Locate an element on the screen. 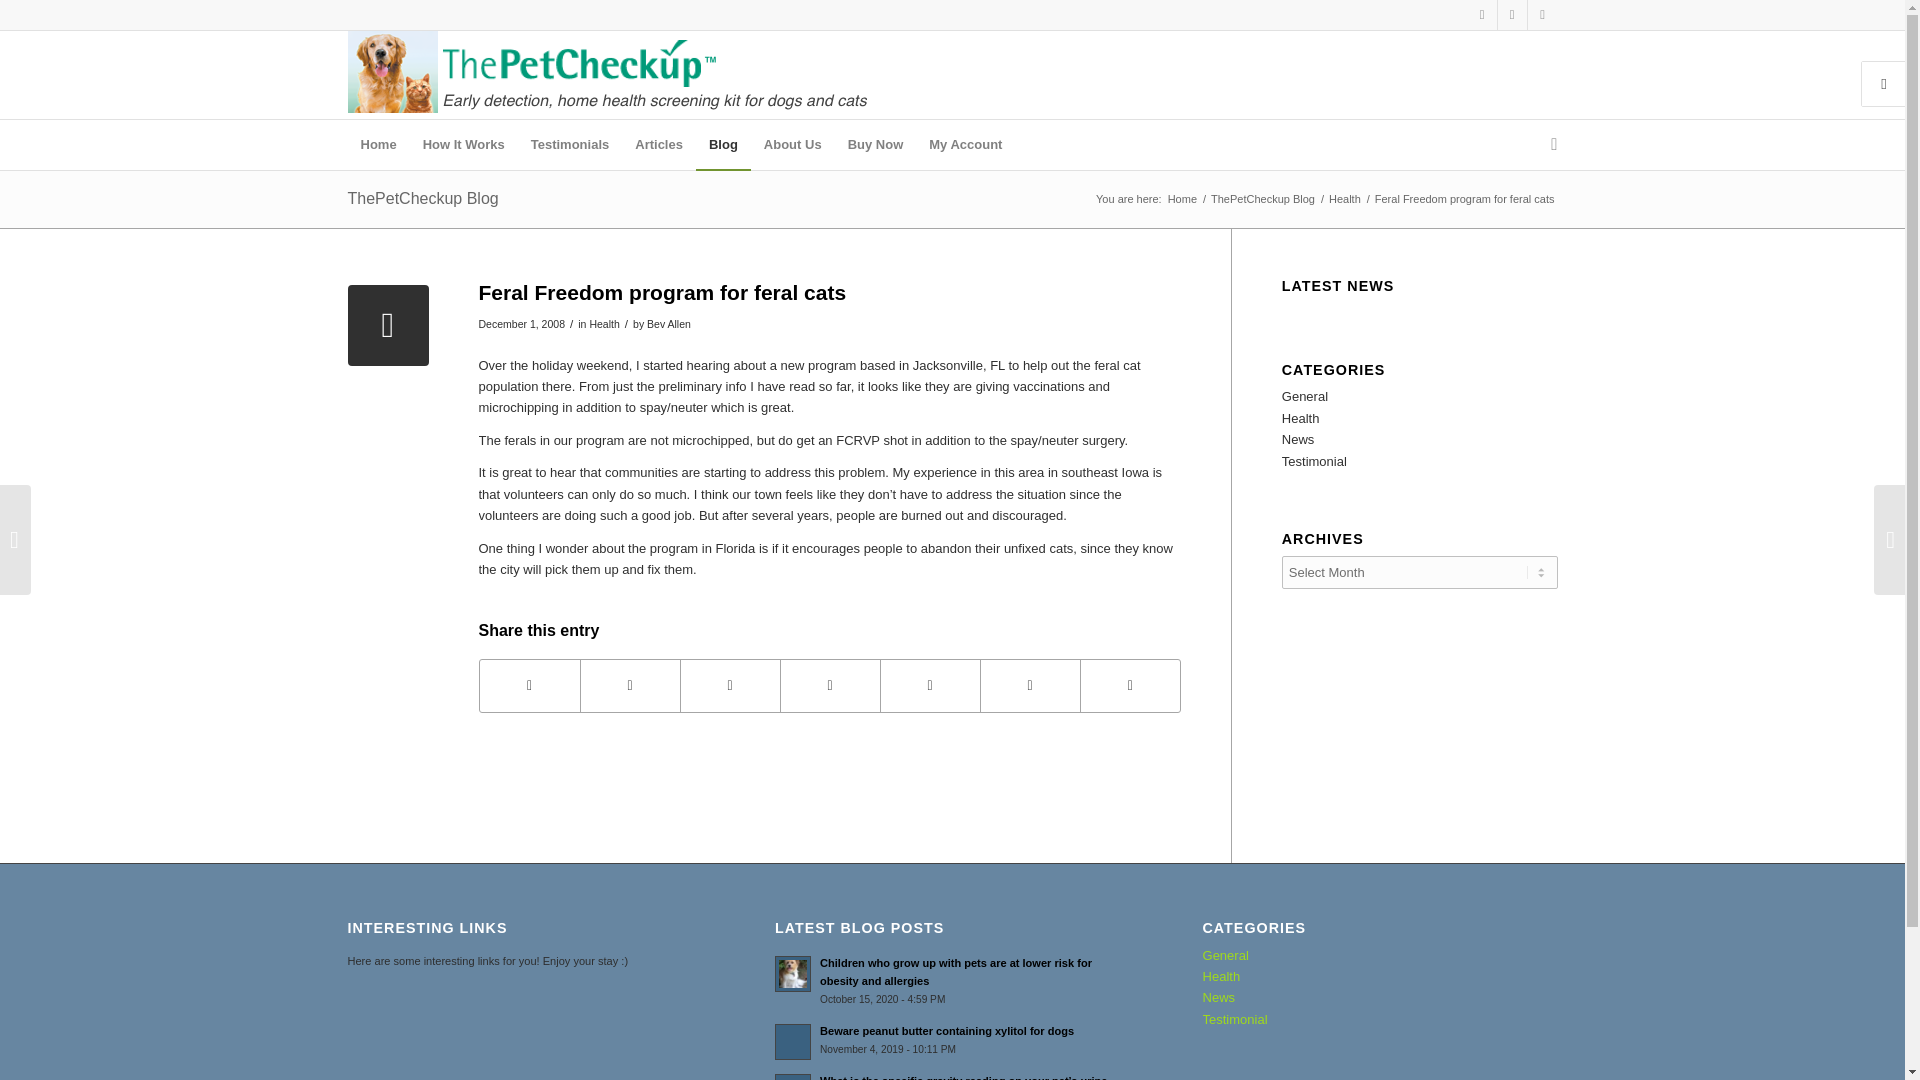 The width and height of the screenshot is (1920, 1080). About Us is located at coordinates (792, 144).